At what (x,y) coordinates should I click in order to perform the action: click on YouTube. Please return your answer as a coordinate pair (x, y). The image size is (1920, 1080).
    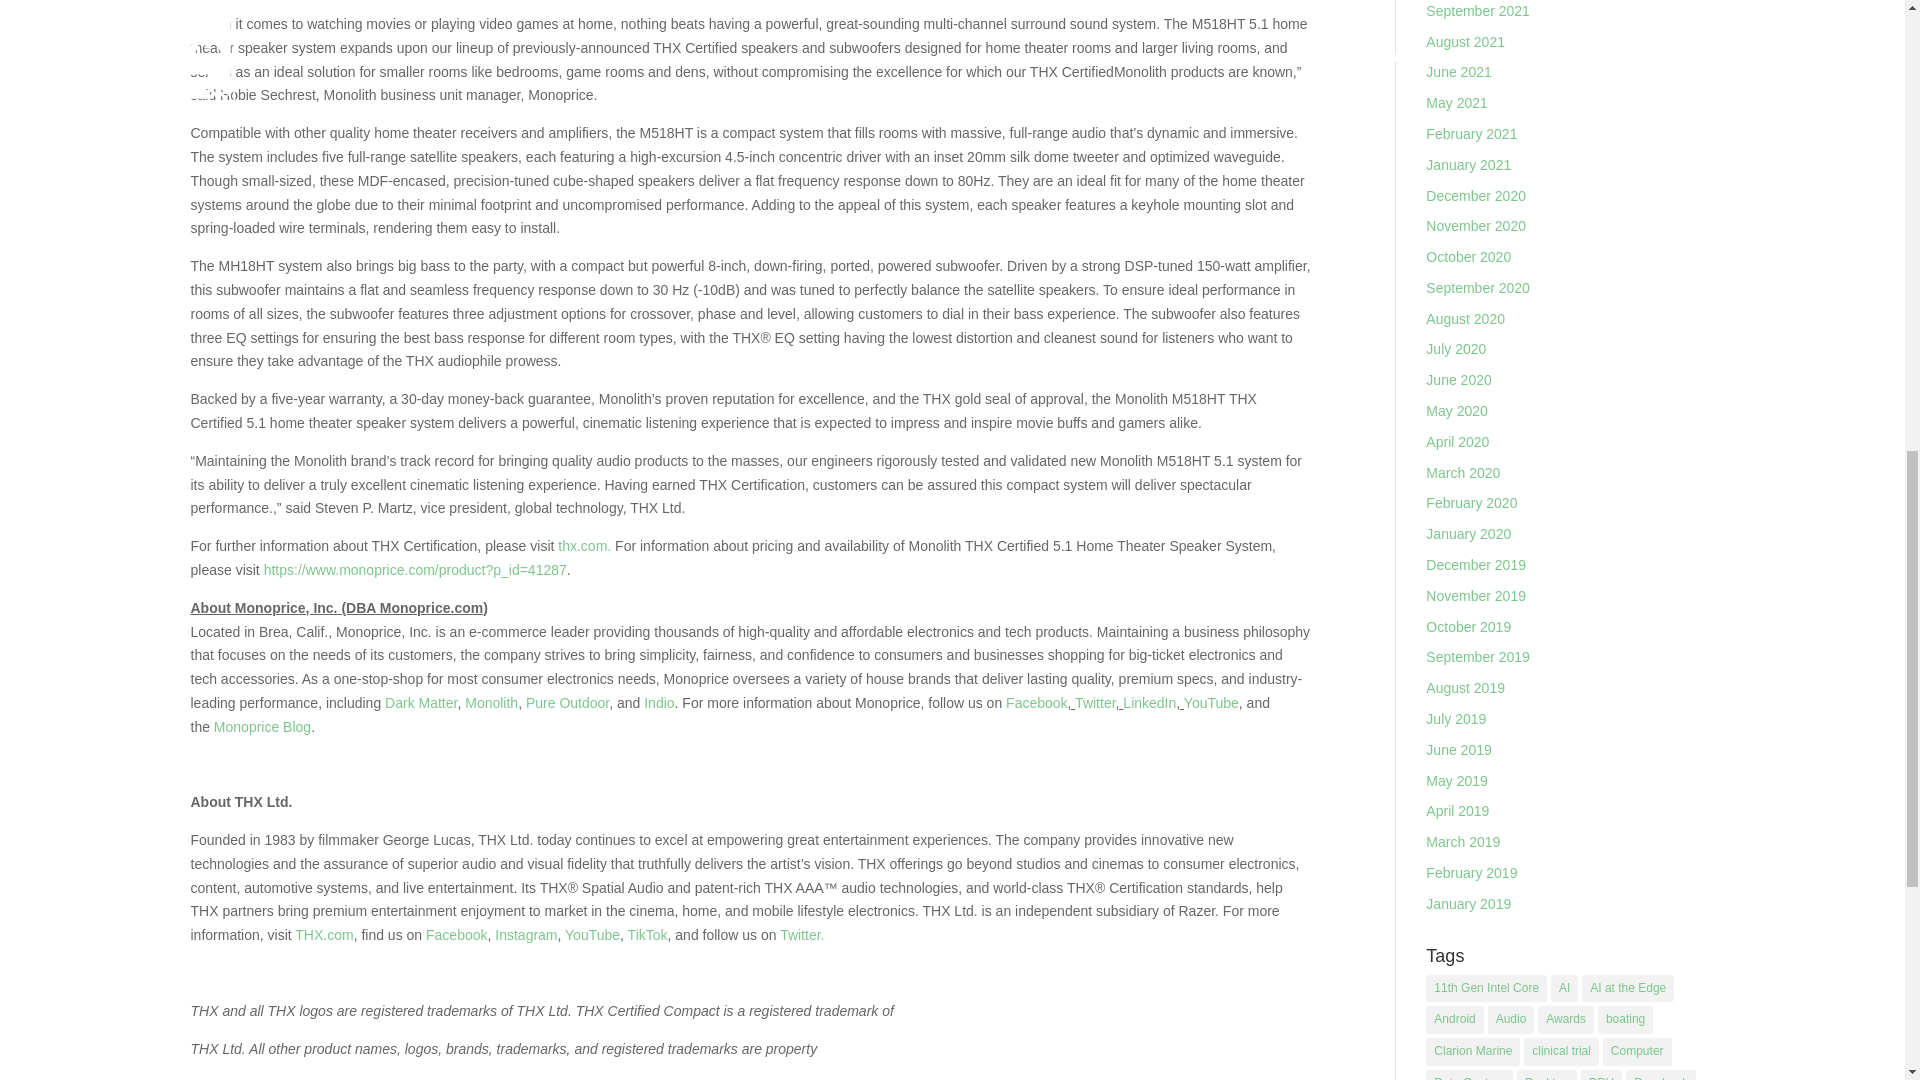
    Looking at the image, I should click on (592, 934).